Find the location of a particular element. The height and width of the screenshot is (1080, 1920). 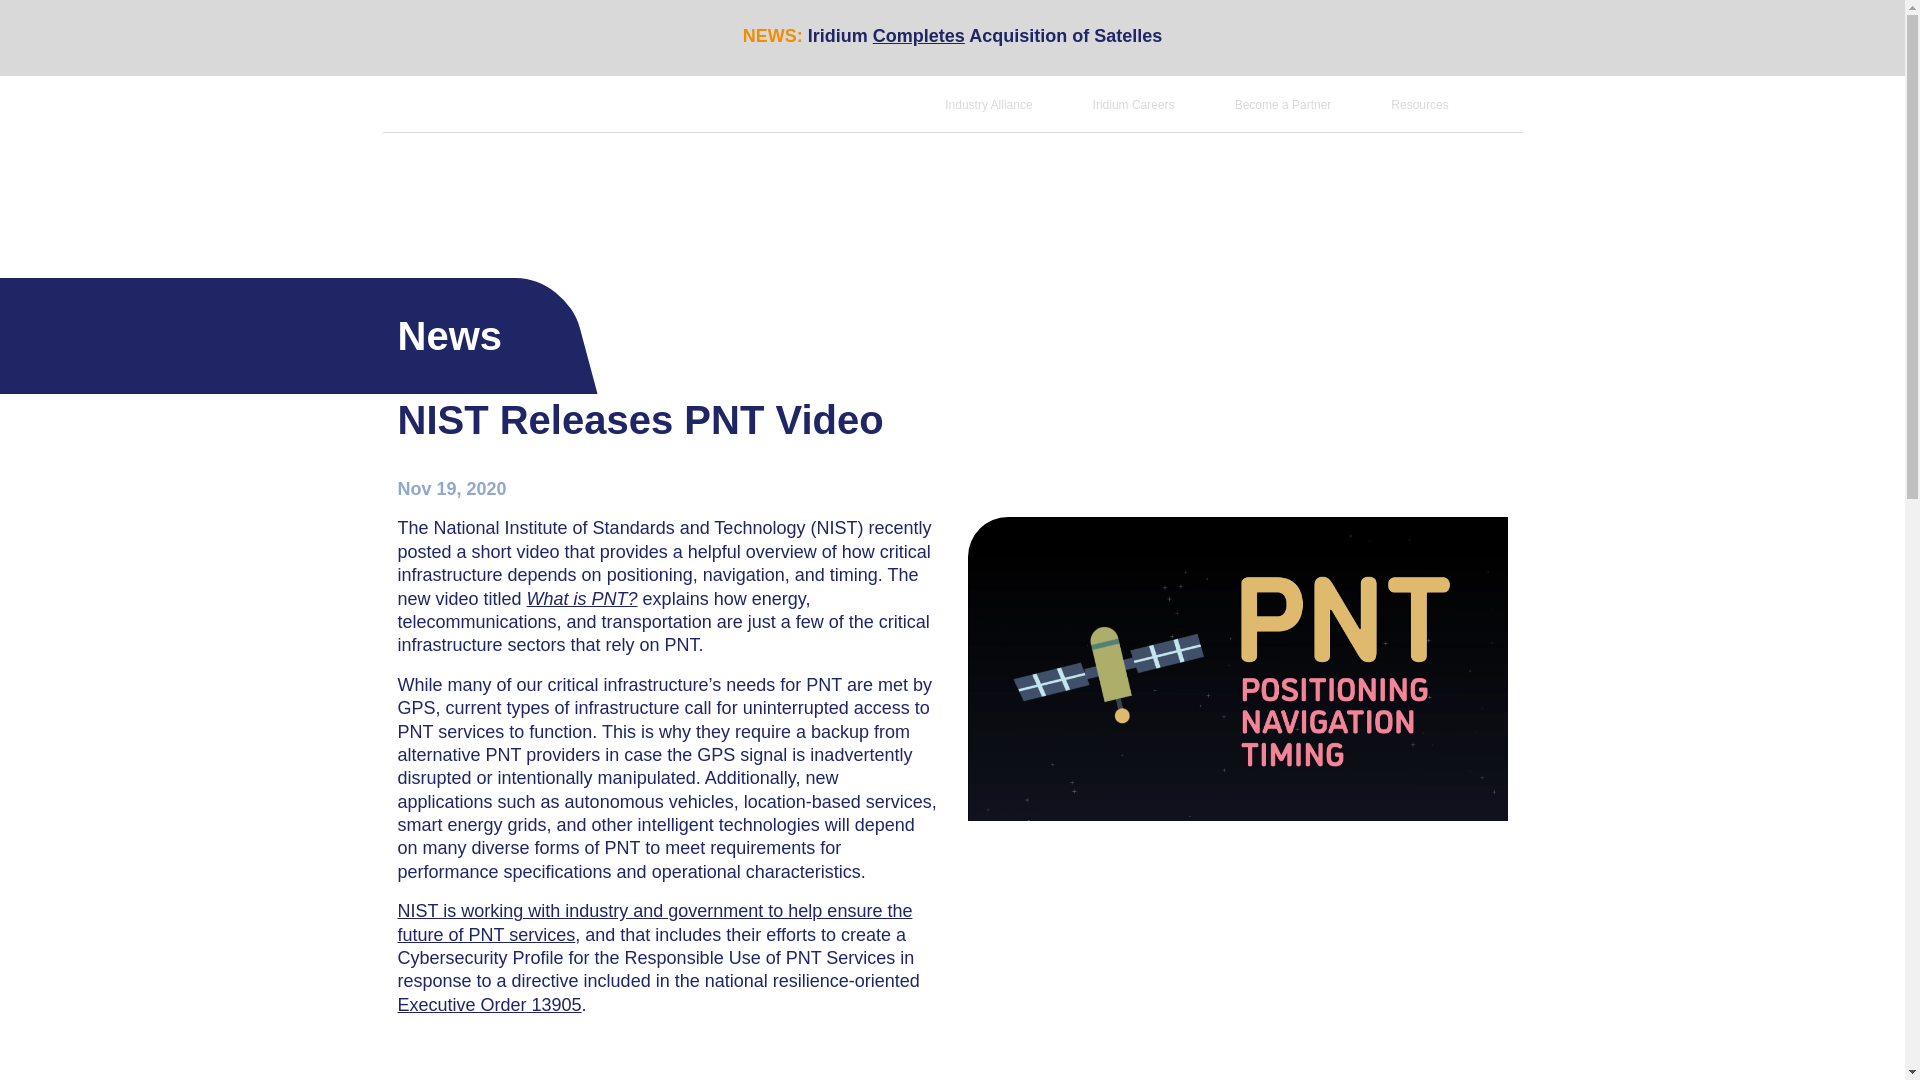

Government Drivers is located at coordinates (1072, 182).